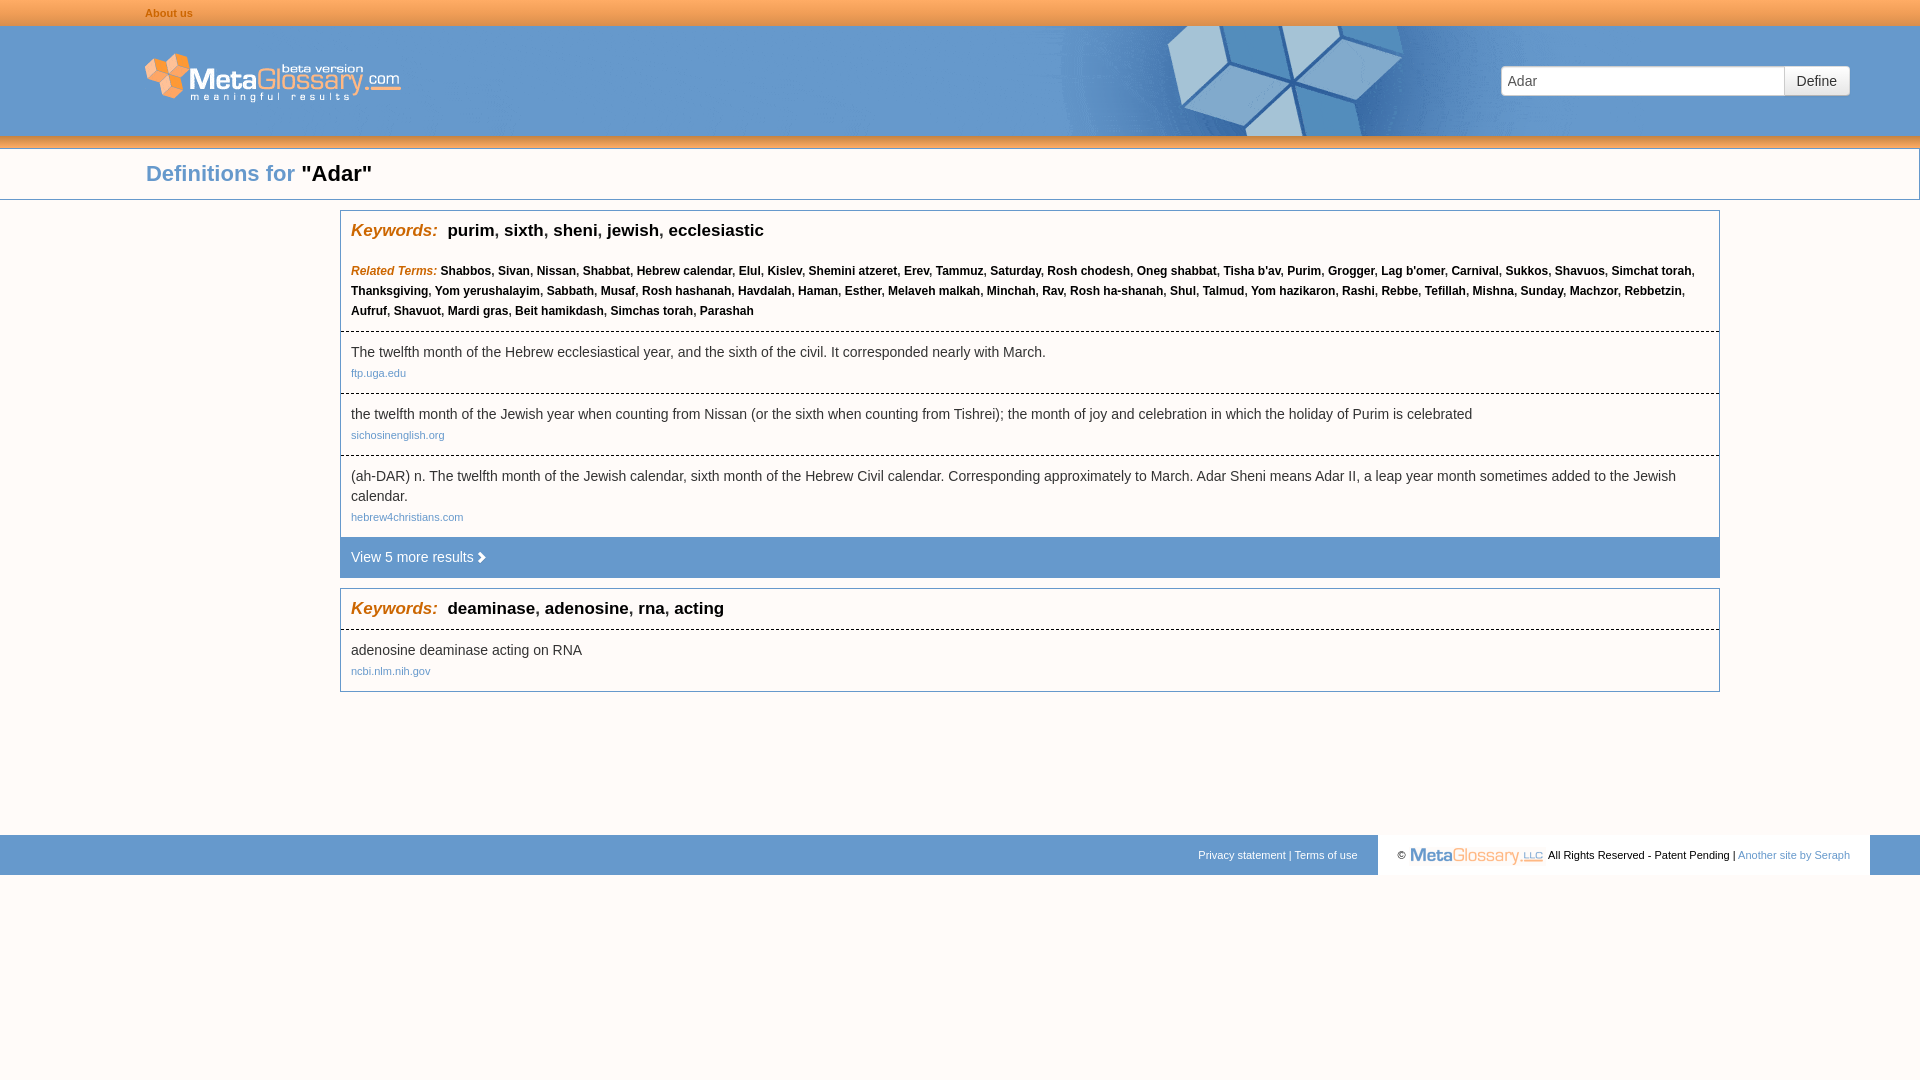 This screenshot has width=1920, height=1080. I want to click on Melaveh malkah, so click(933, 291).